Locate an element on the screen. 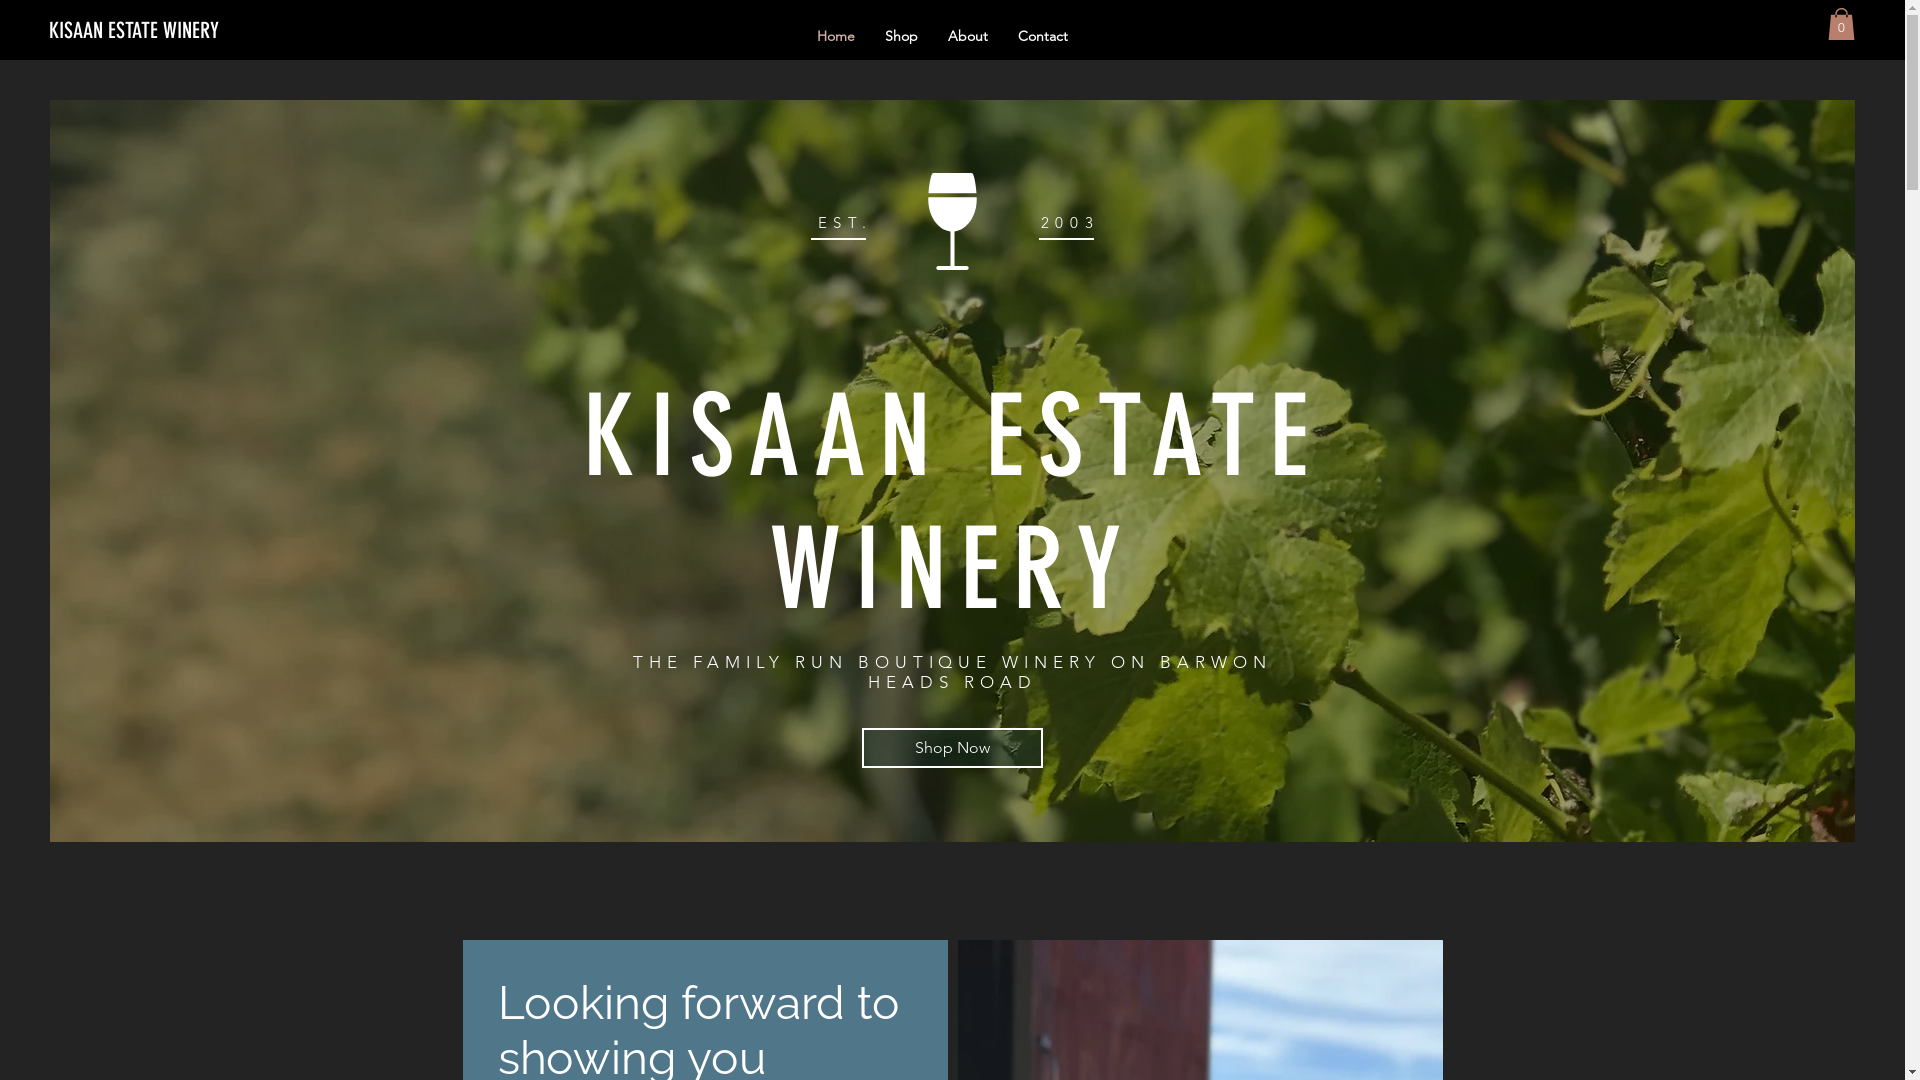 The width and height of the screenshot is (1920, 1080). Shop is located at coordinates (902, 36).